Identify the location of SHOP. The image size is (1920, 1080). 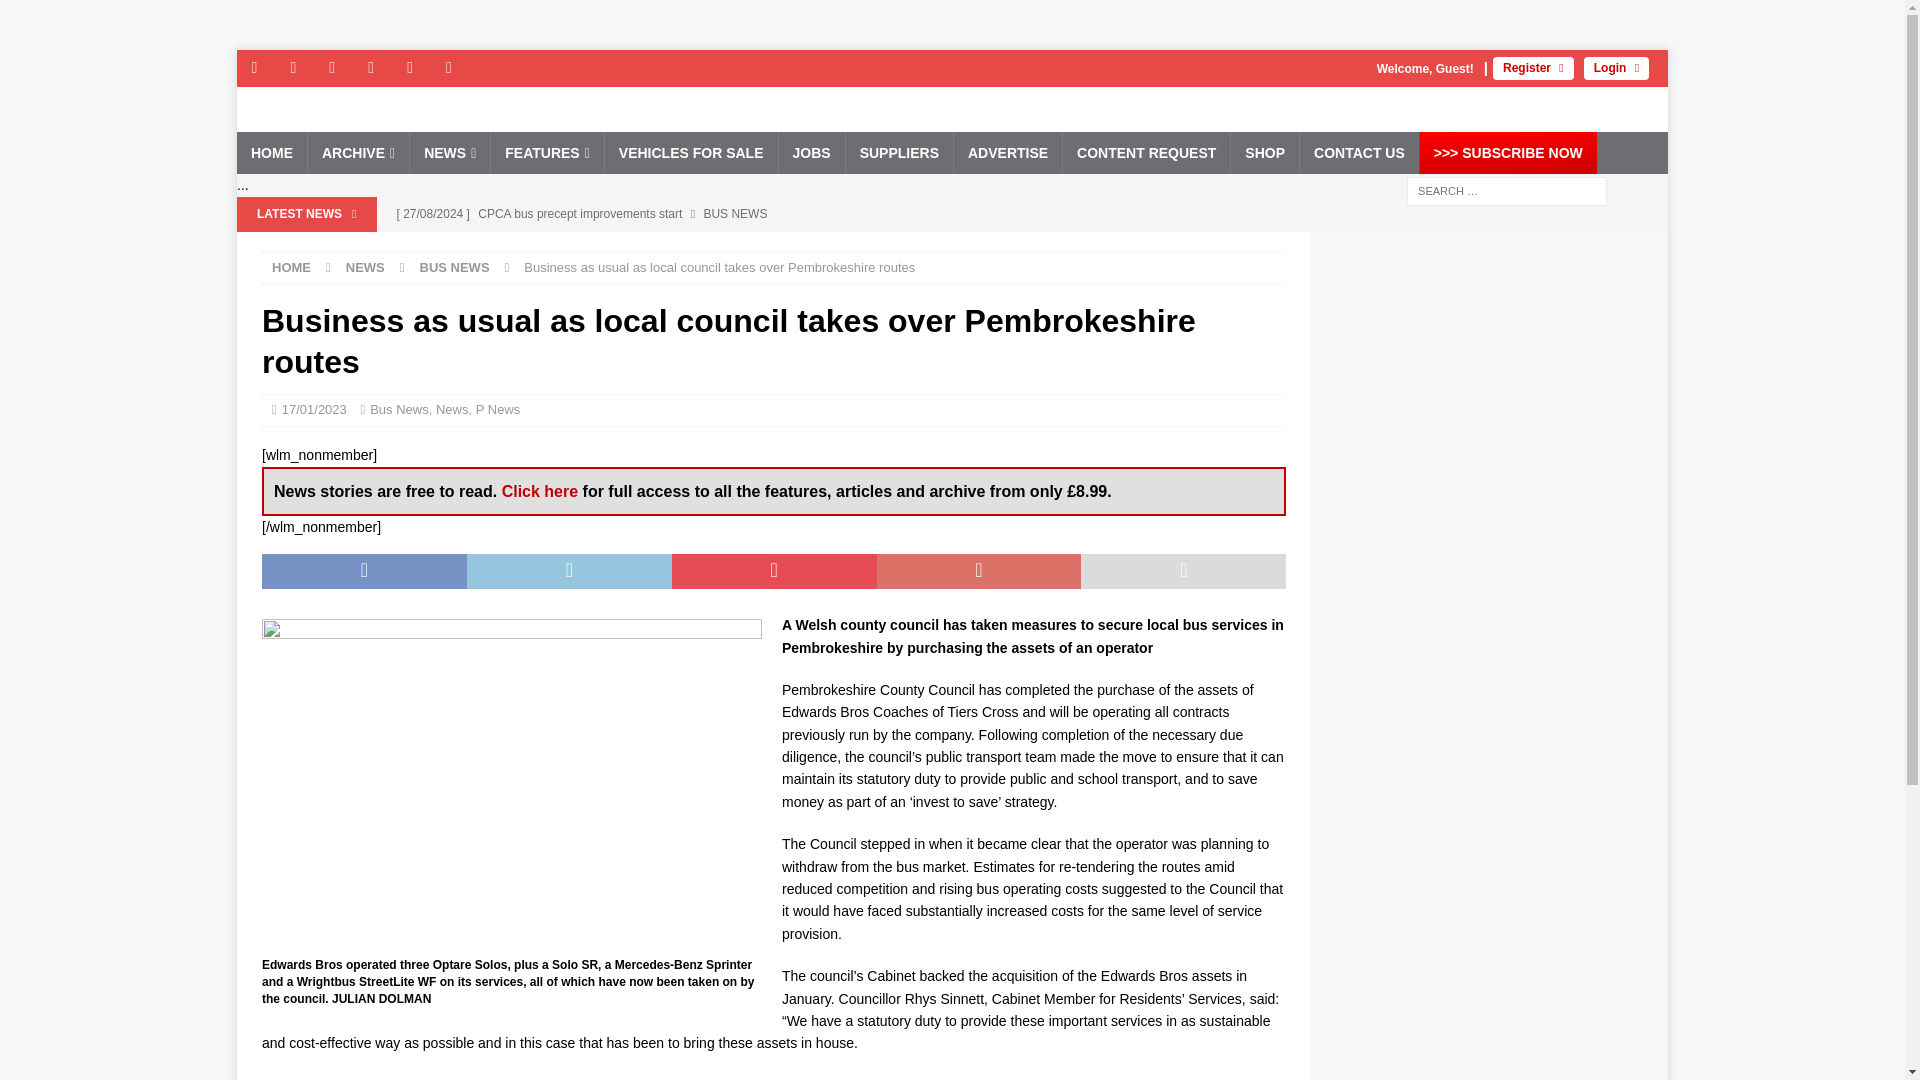
(1264, 152).